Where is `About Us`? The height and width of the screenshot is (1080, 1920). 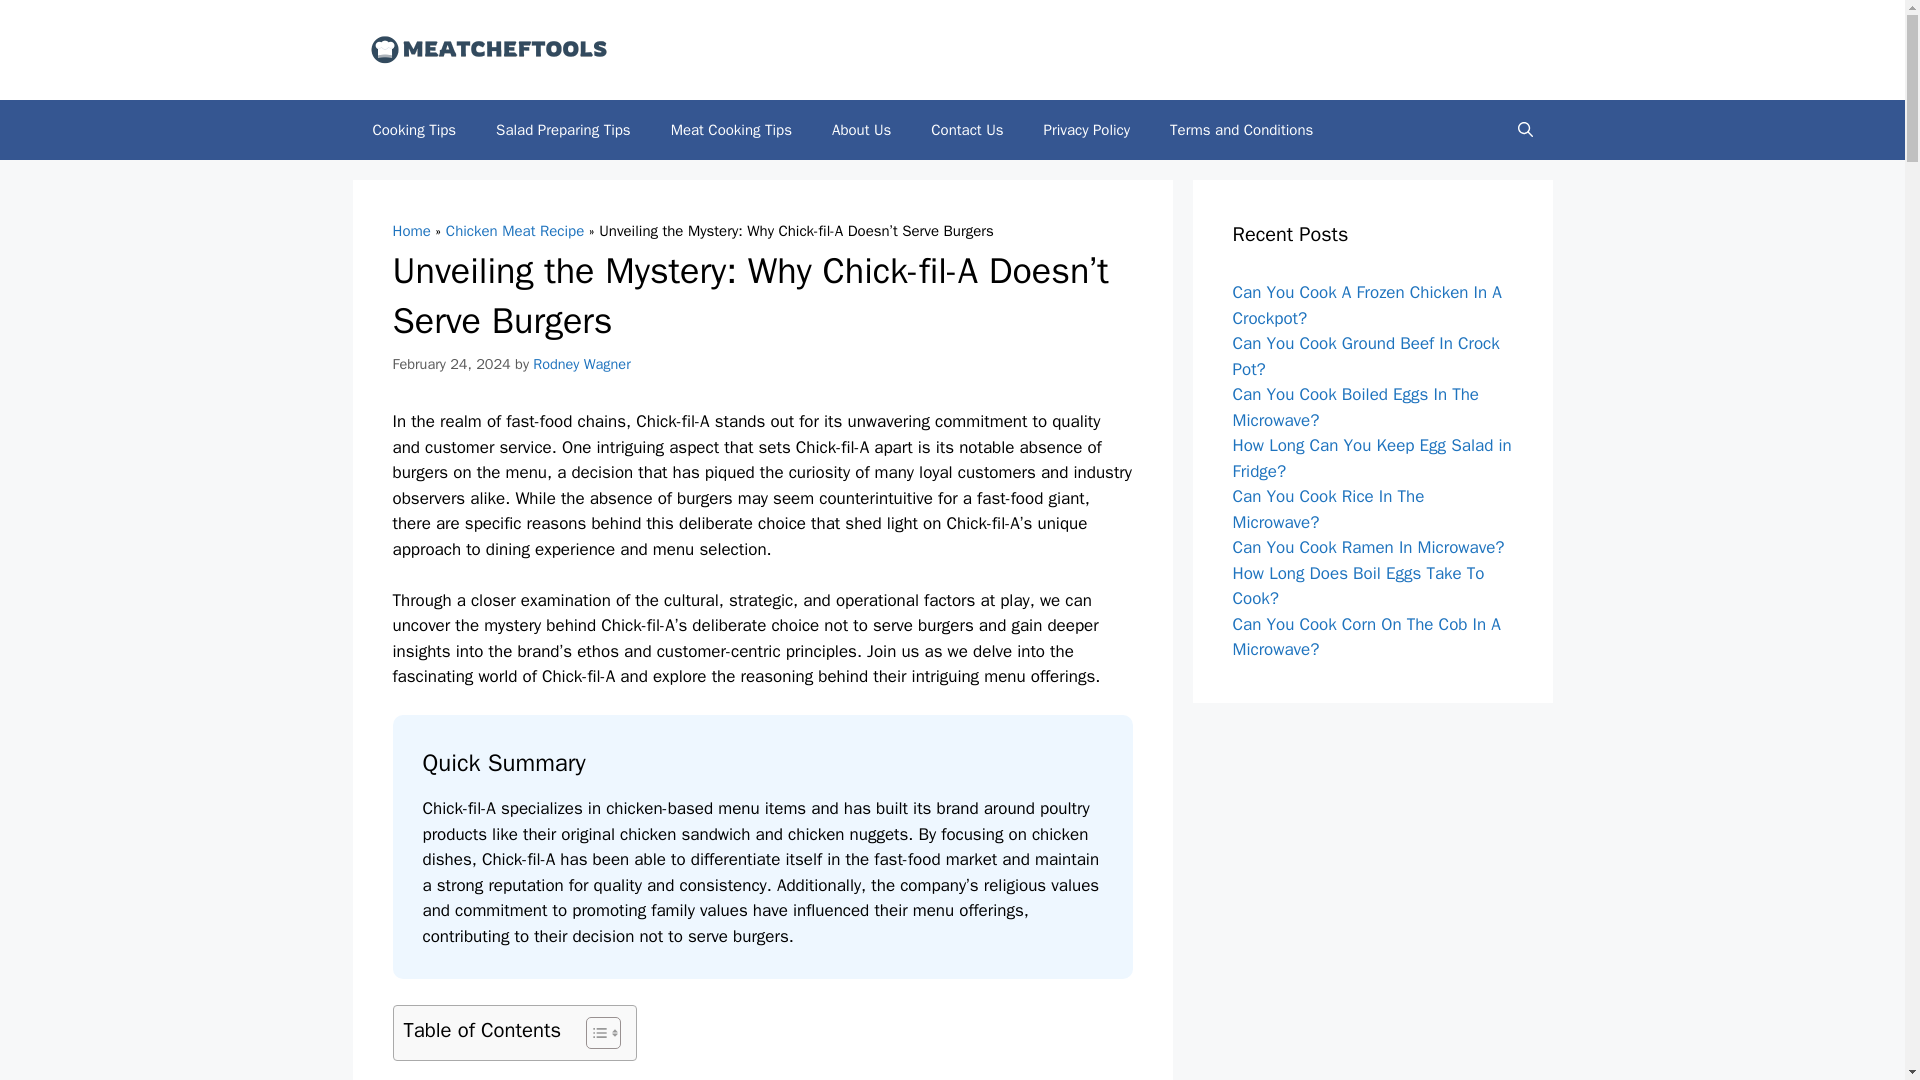
About Us is located at coordinates (861, 130).